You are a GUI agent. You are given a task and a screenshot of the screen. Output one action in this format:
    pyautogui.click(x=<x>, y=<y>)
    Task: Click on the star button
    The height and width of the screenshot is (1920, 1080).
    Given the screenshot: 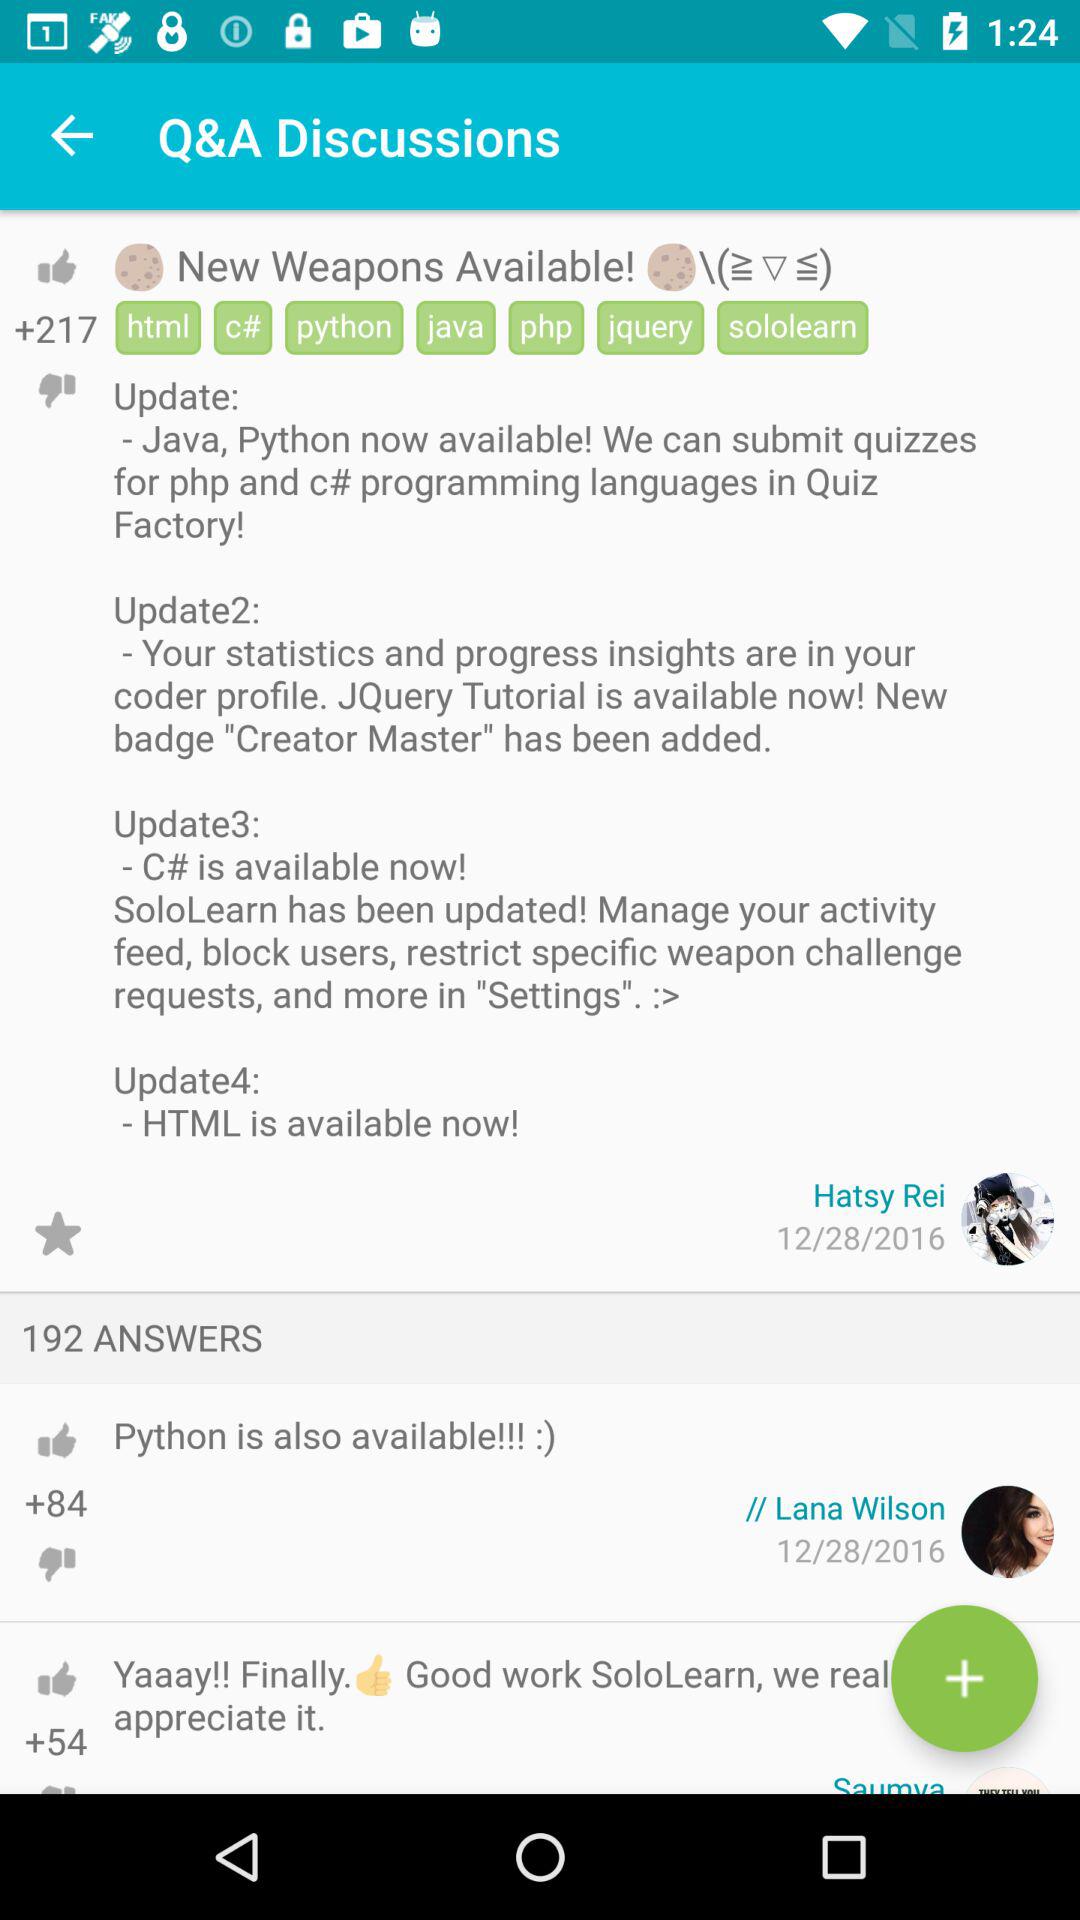 What is the action you would take?
    pyautogui.click(x=58, y=1234)
    